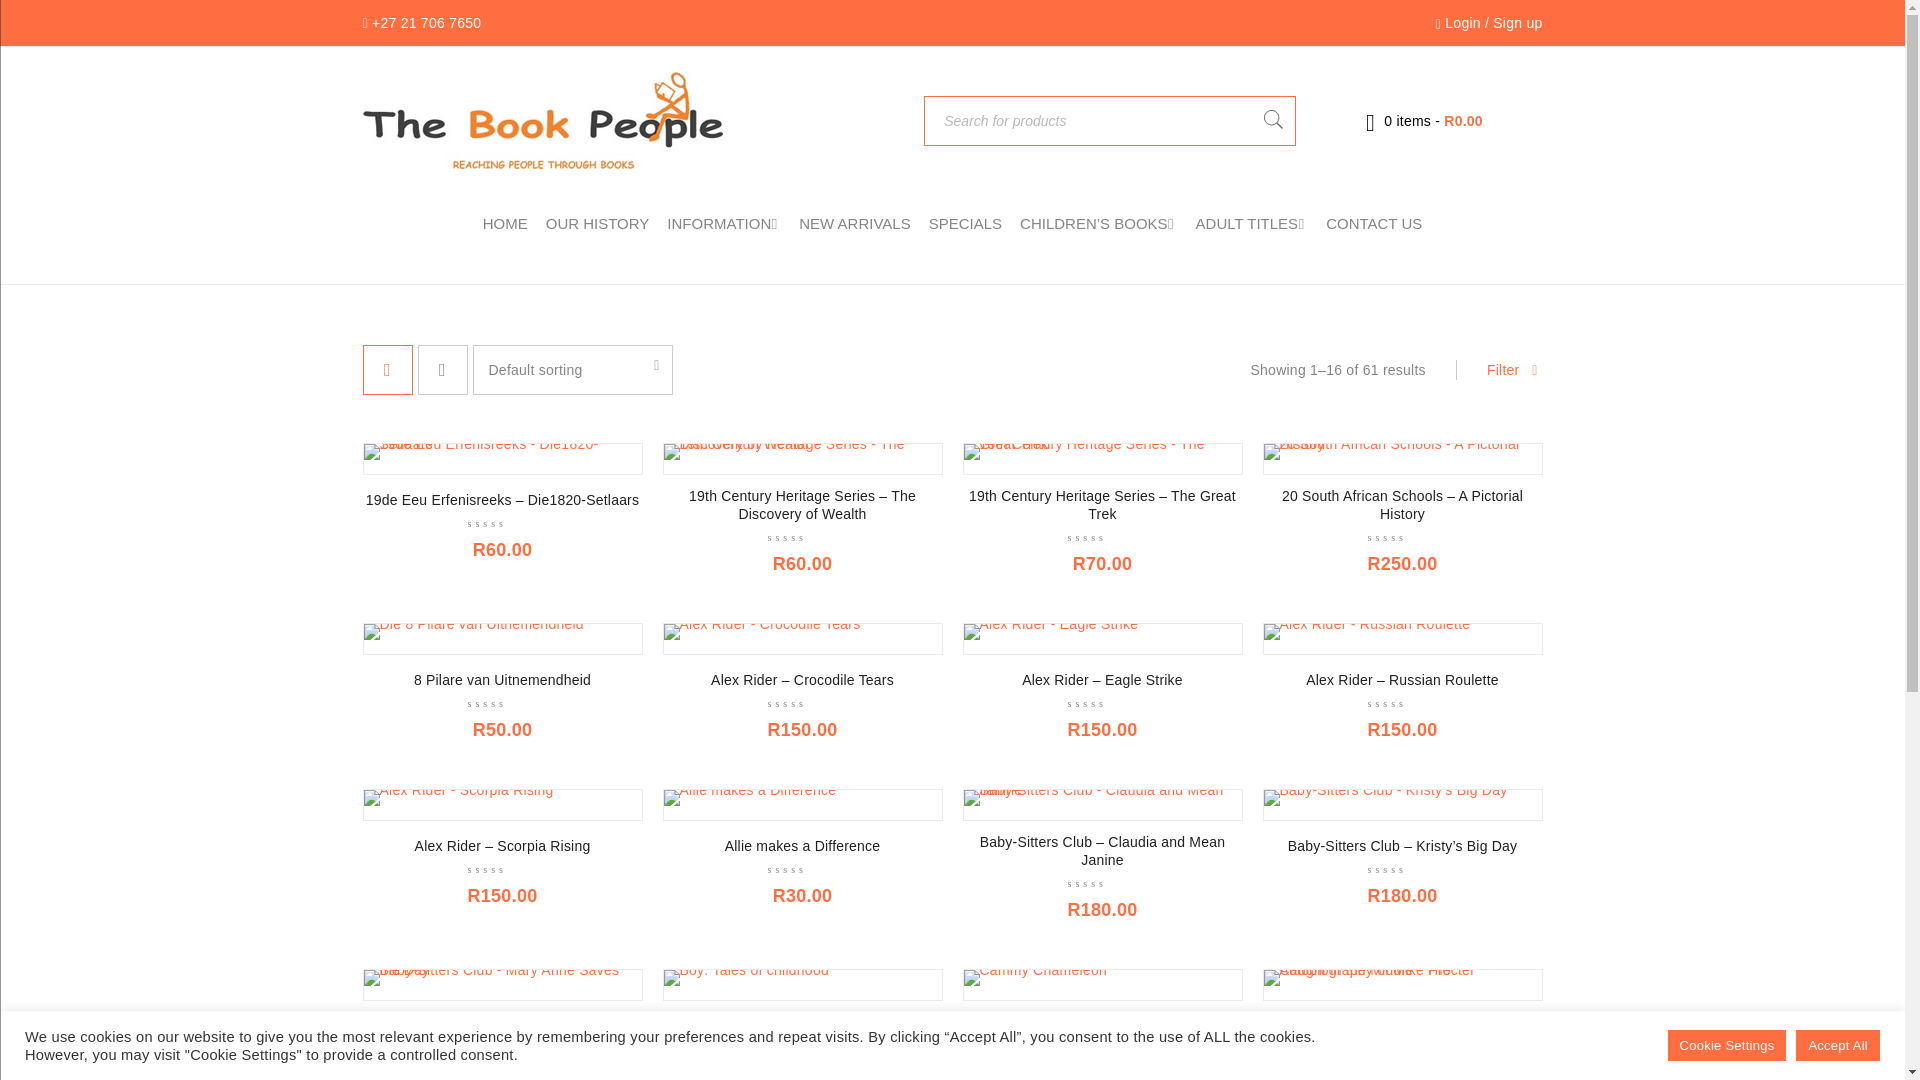  Describe the element at coordinates (1424, 120) in the screenshot. I see `0 items - R0.00` at that location.